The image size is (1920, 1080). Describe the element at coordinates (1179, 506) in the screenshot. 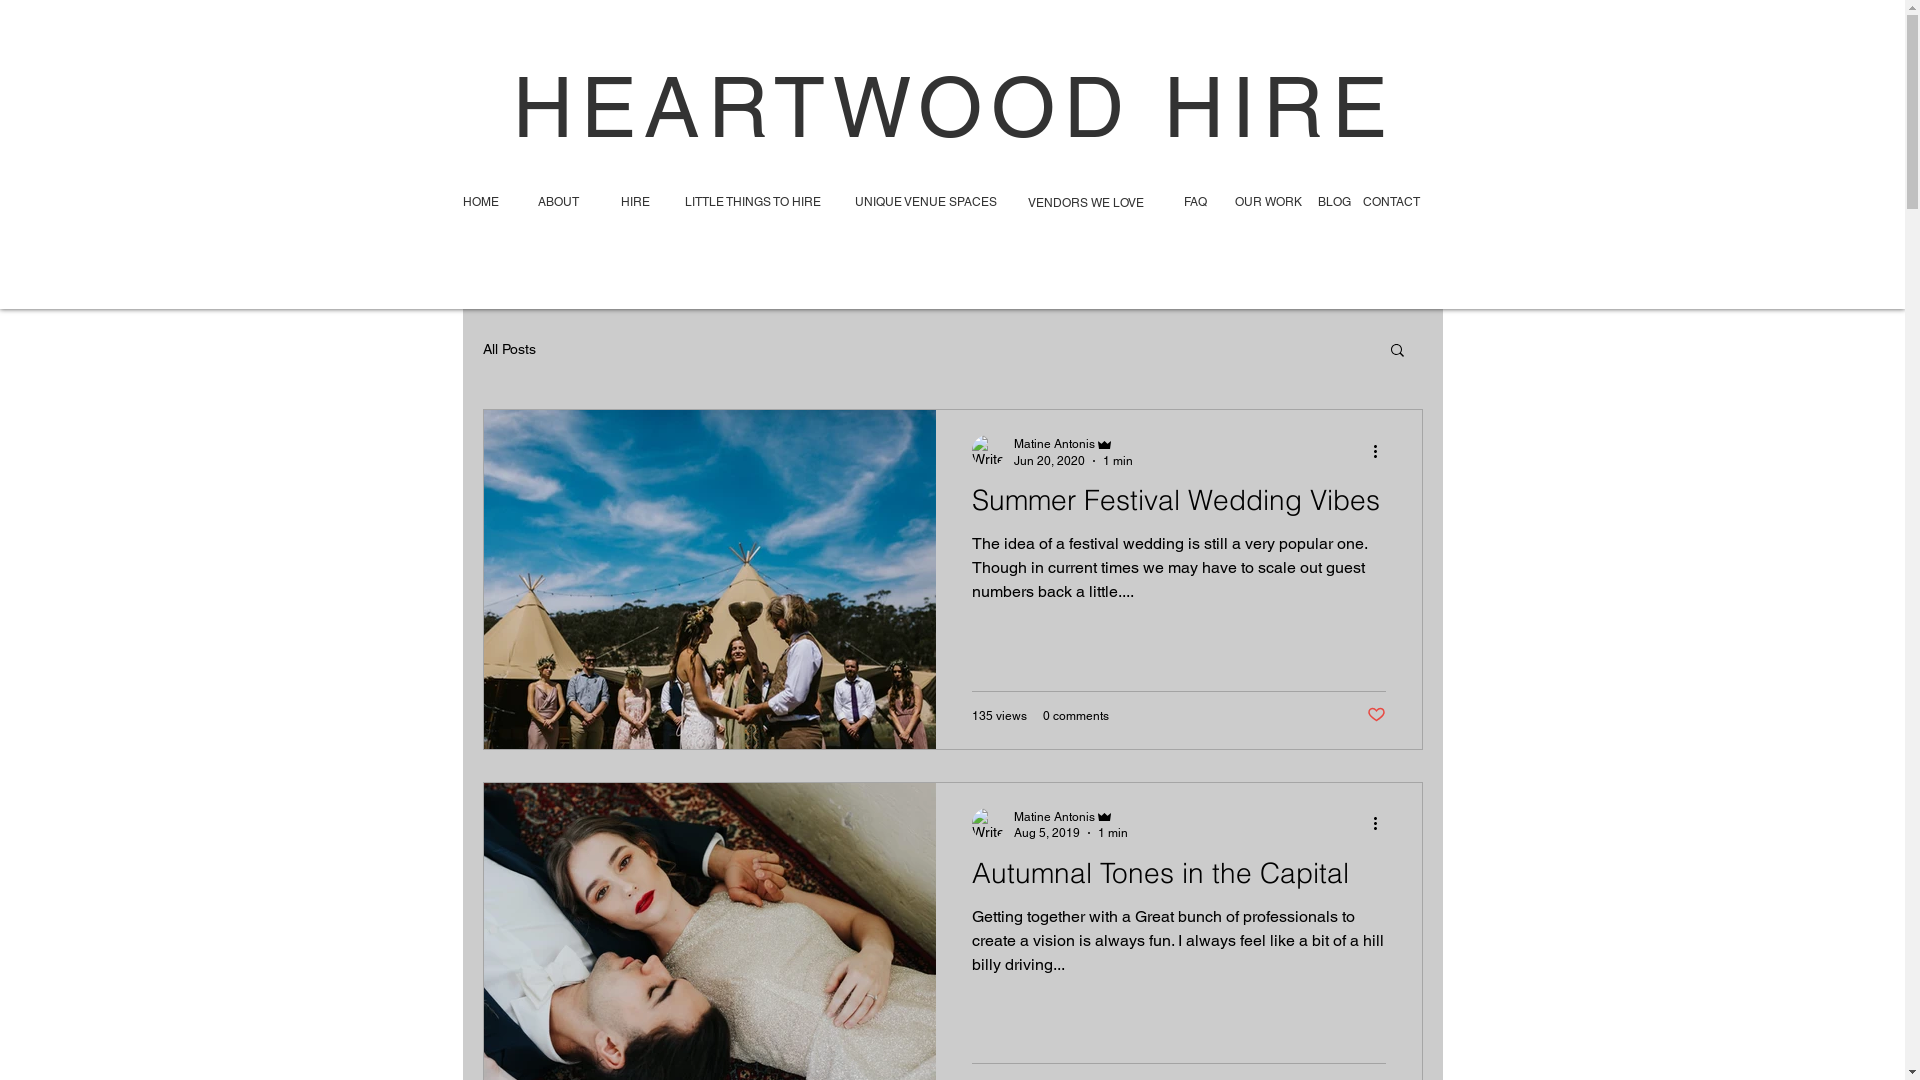

I see `Summer Festival Wedding Vibes` at that location.